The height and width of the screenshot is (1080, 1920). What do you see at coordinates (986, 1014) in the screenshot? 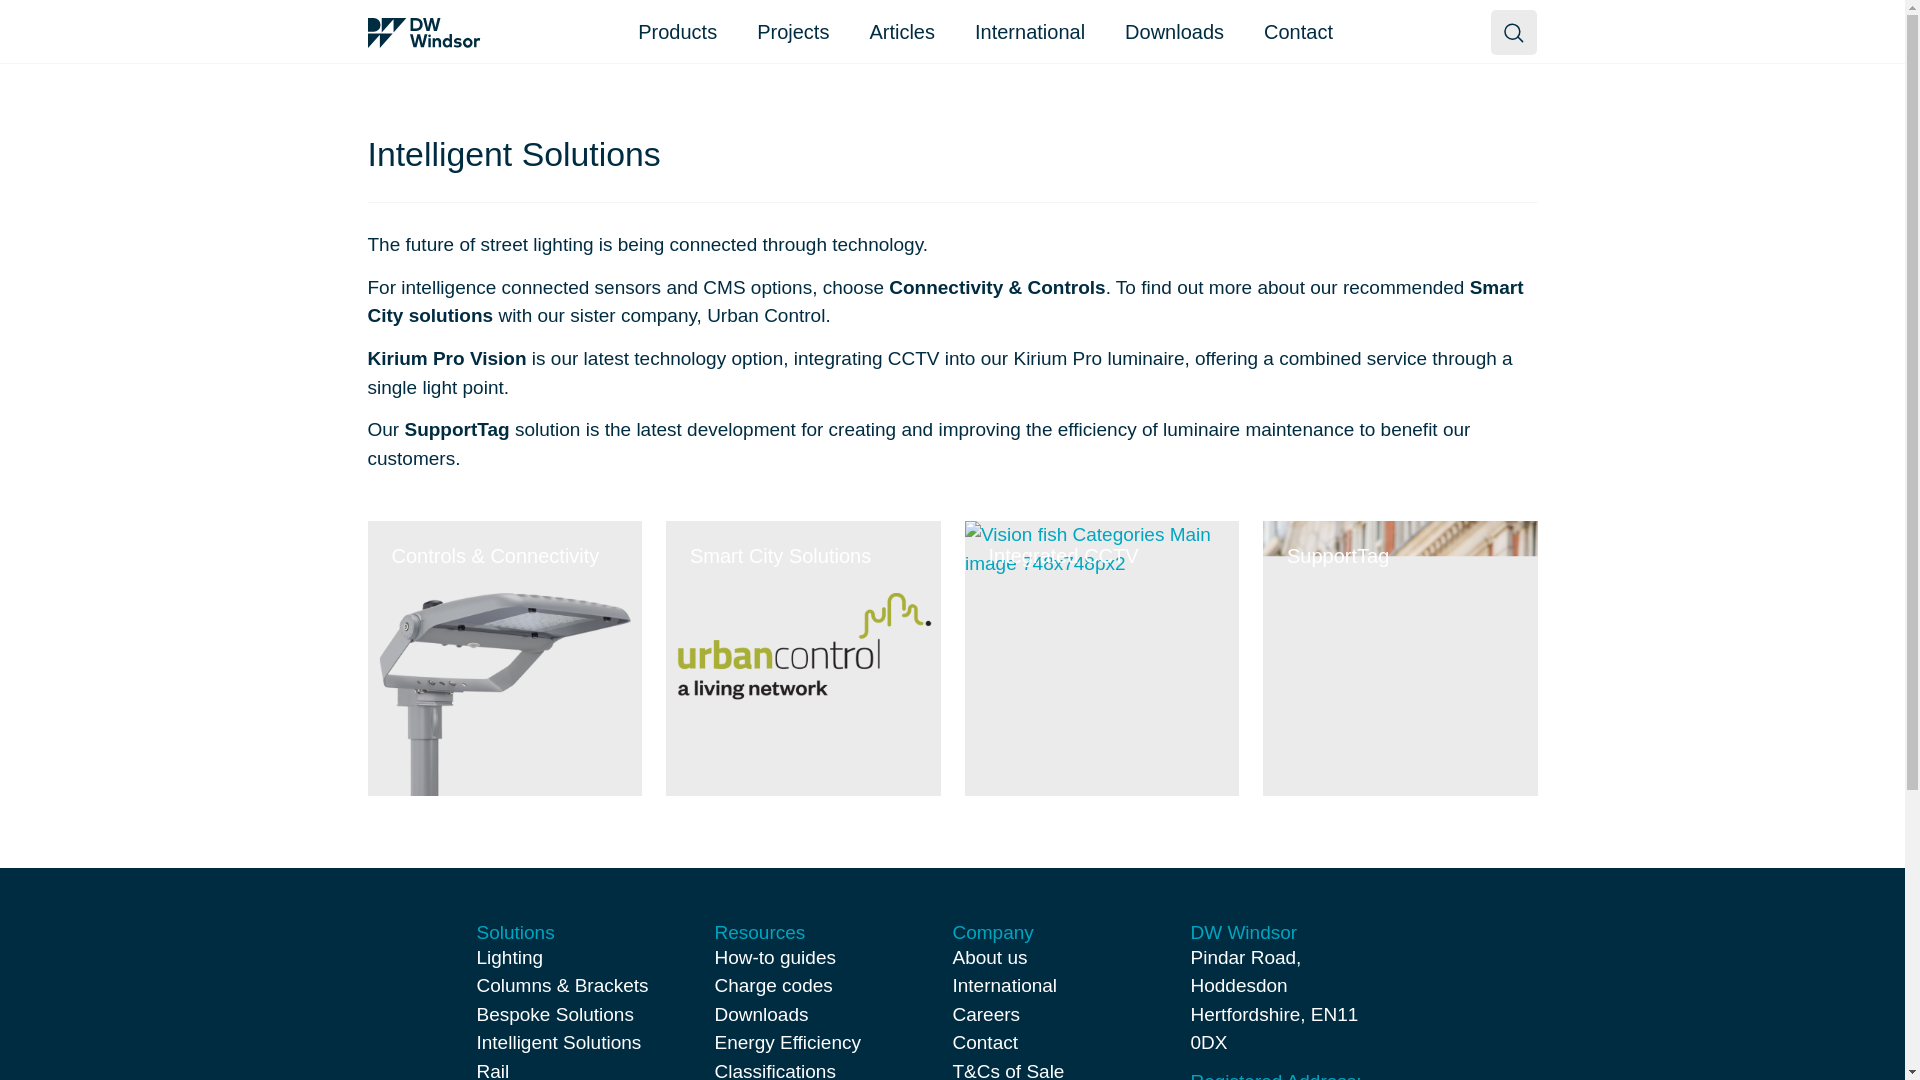
I see `Careers` at bounding box center [986, 1014].